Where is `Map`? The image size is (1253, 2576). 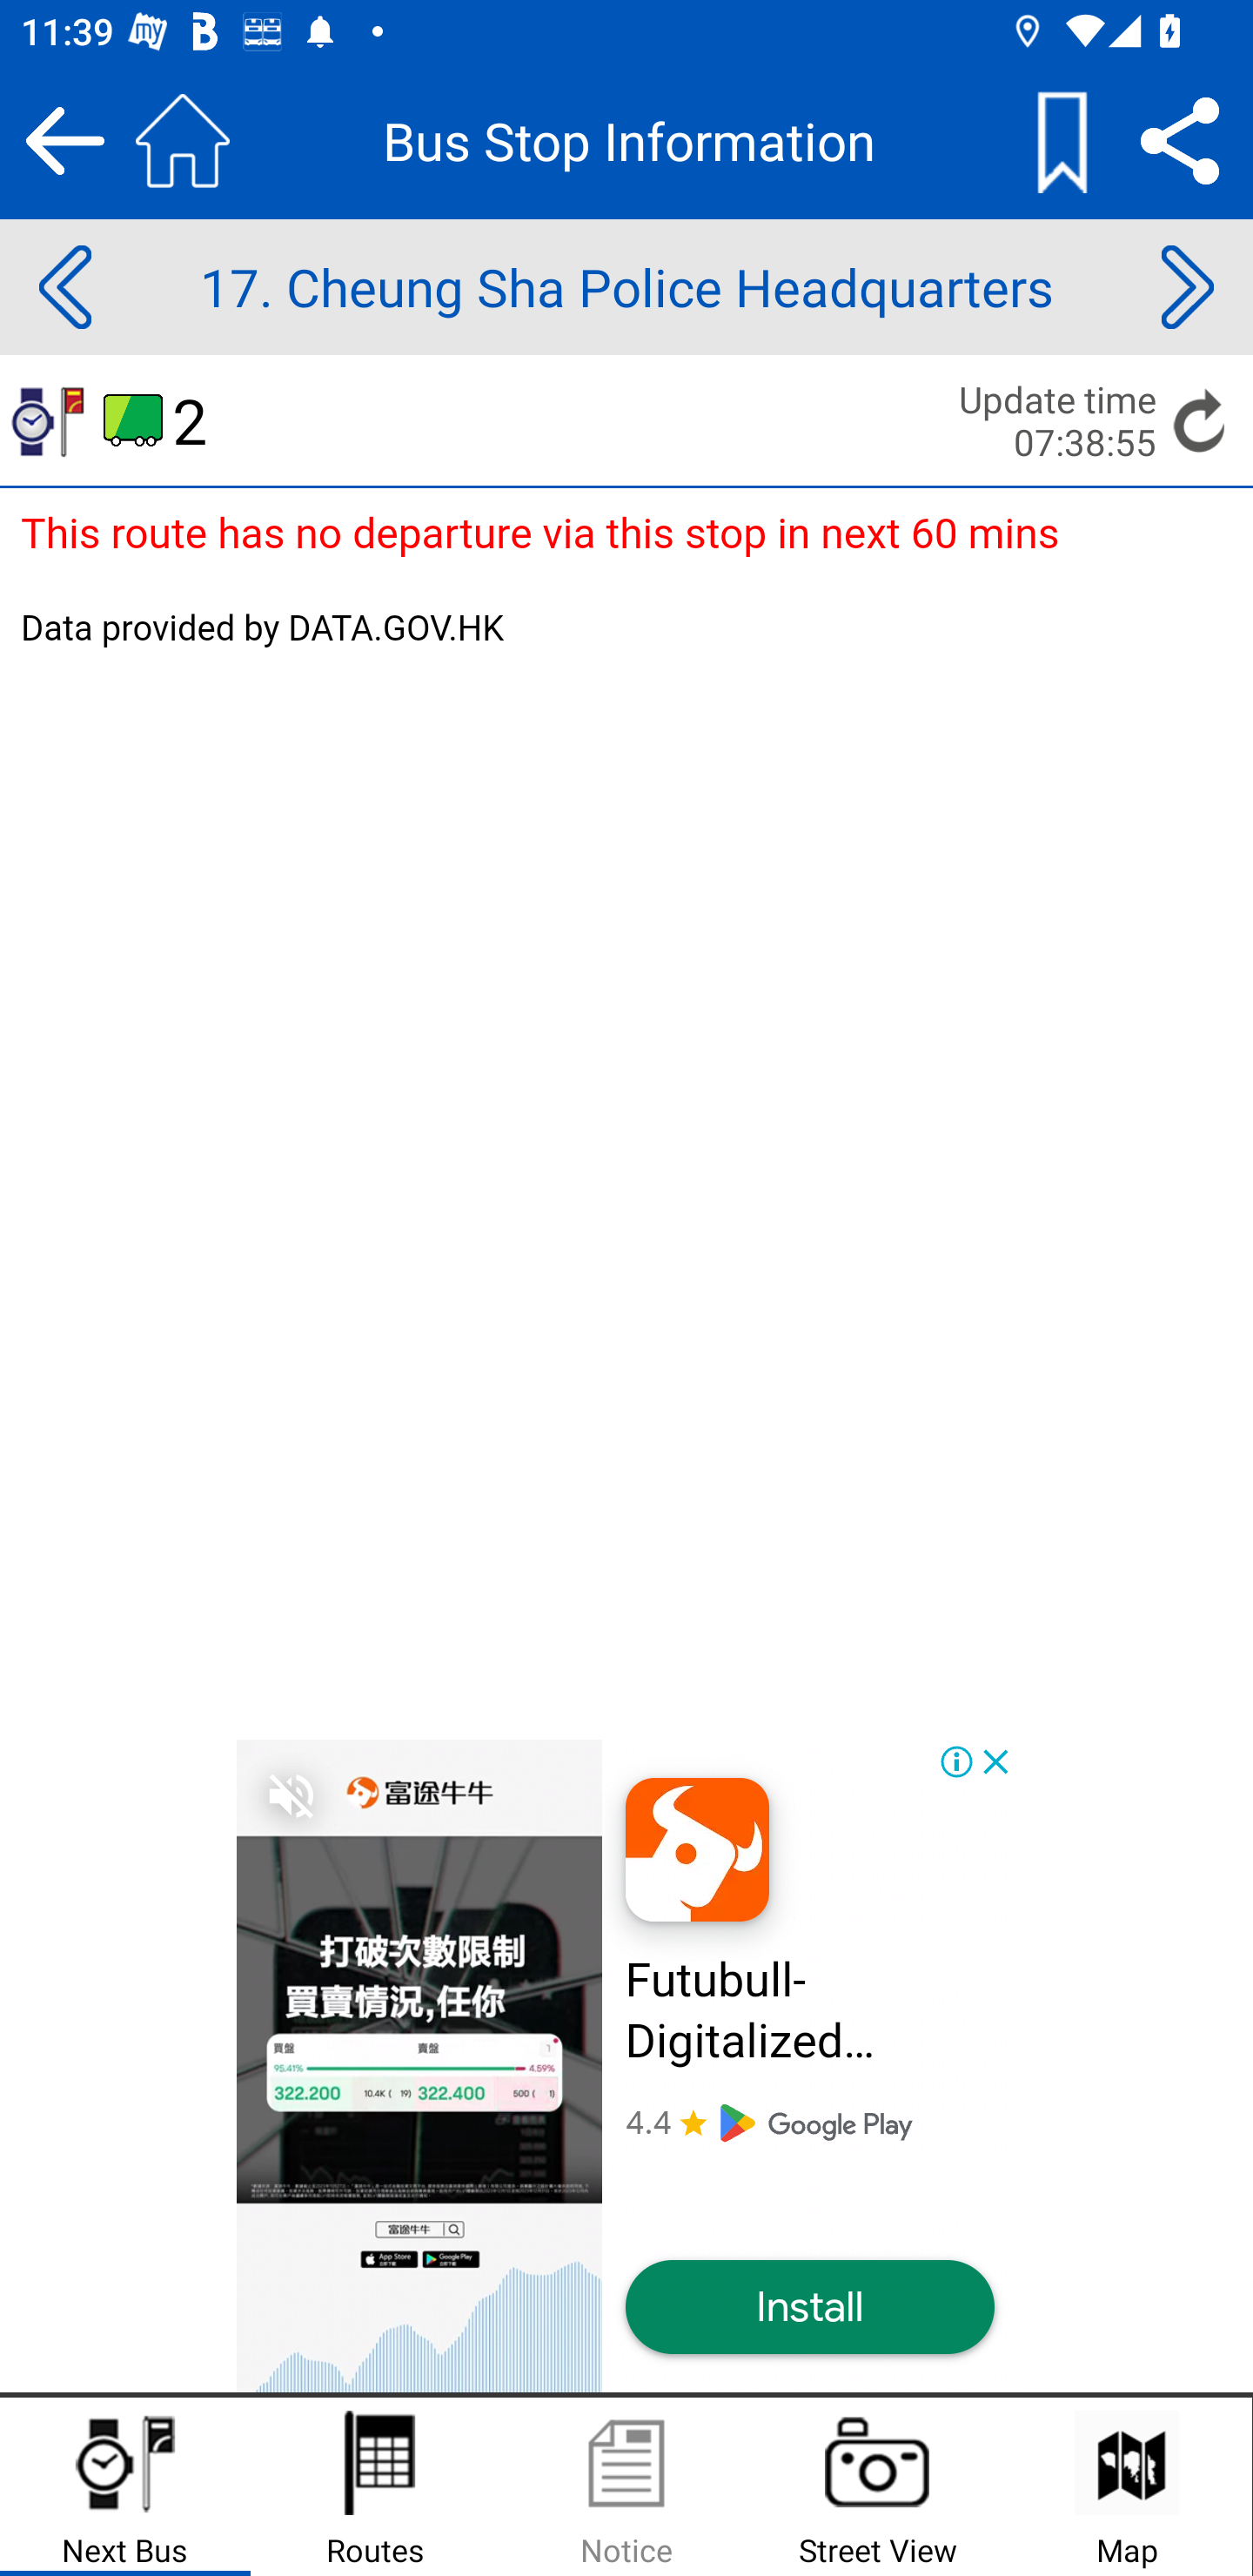
Map is located at coordinates (1127, 2487).